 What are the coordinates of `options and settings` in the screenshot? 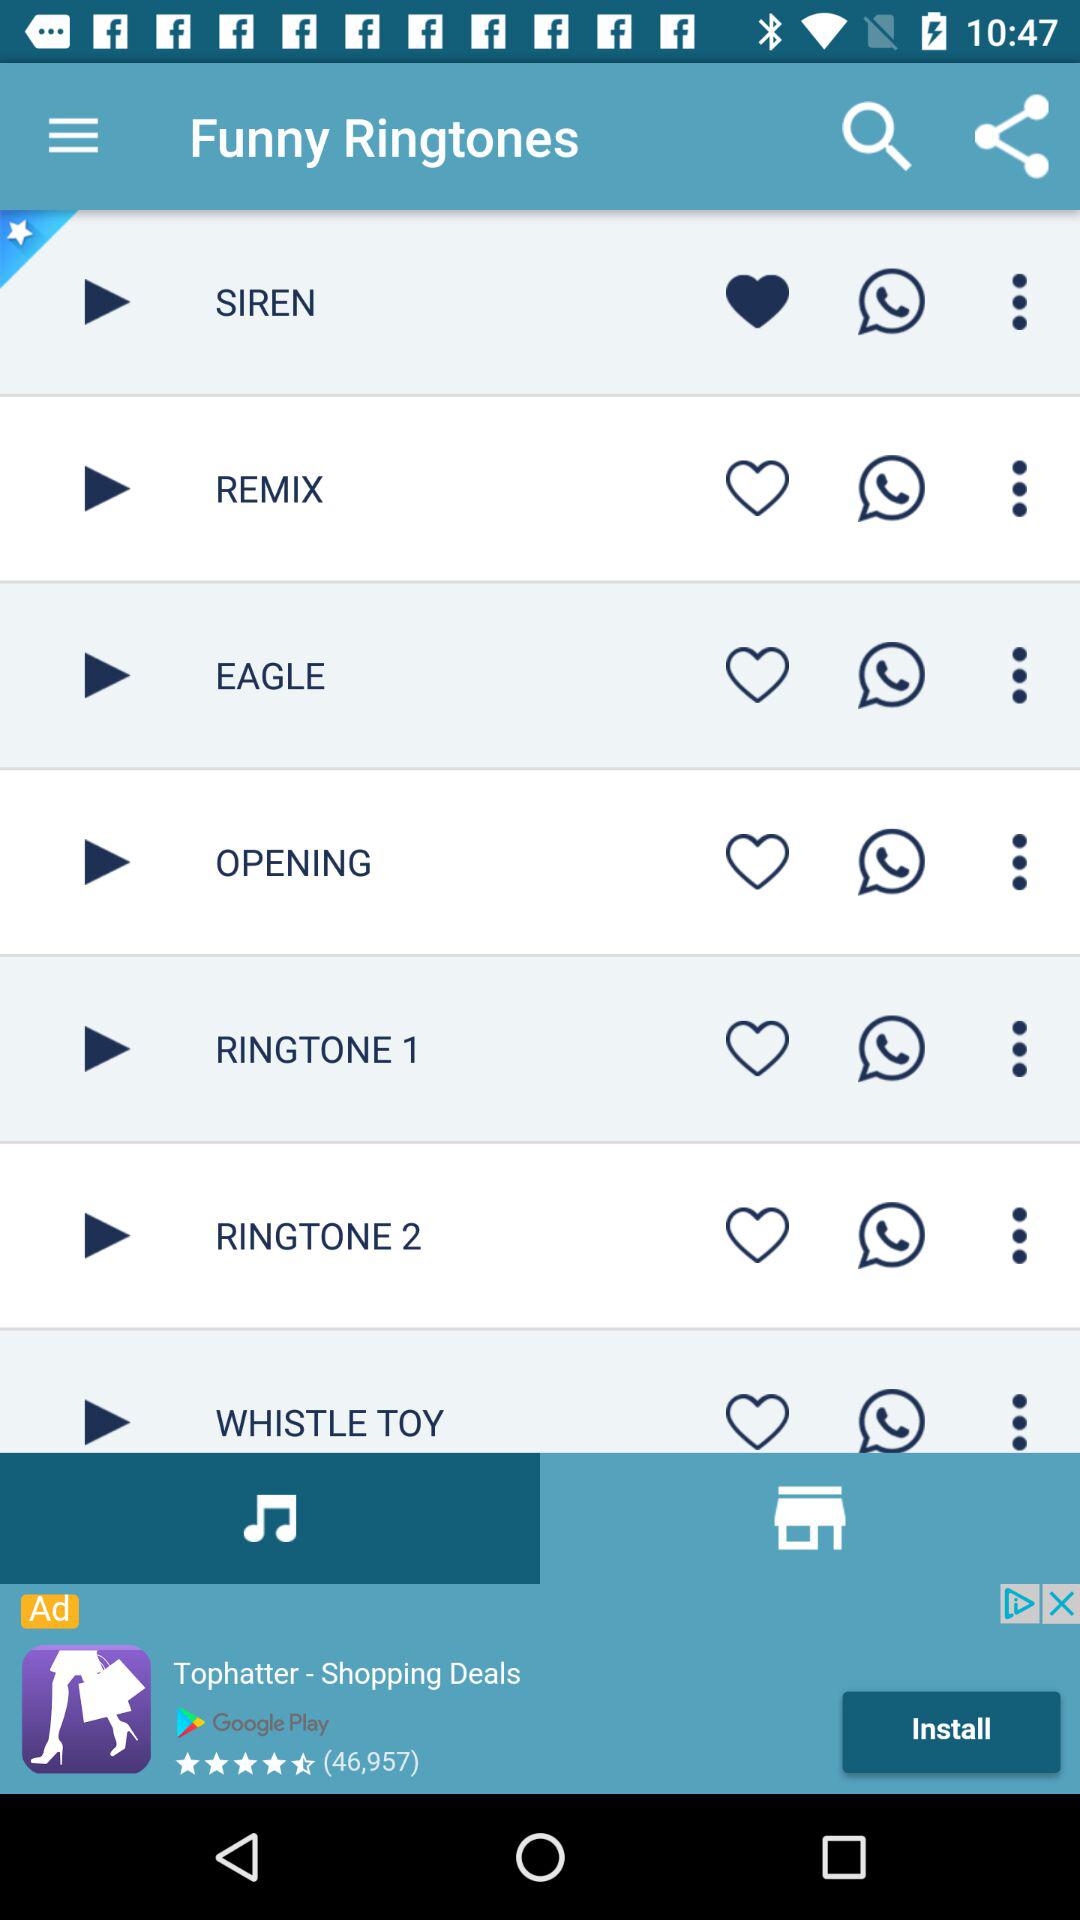 It's located at (1020, 1236).